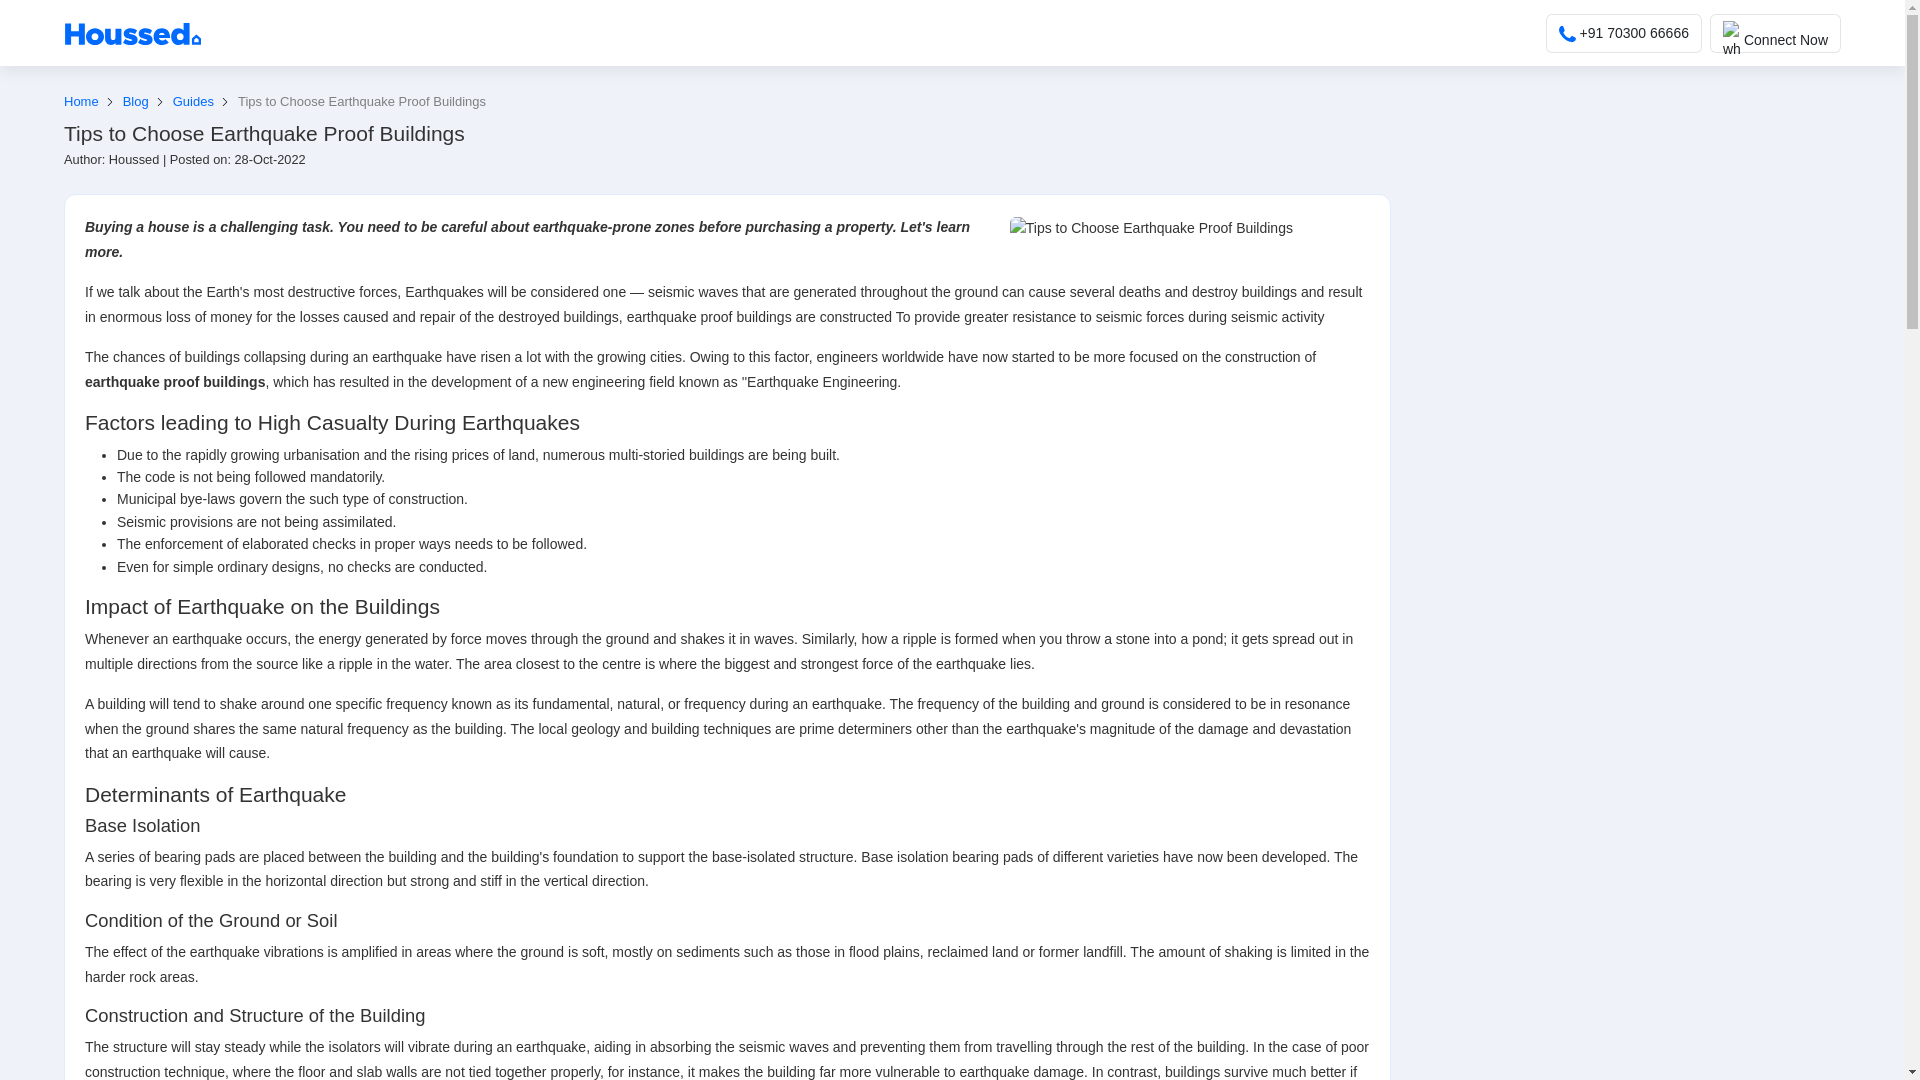 The image size is (1920, 1080). What do you see at coordinates (1776, 33) in the screenshot?
I see `Connect Now` at bounding box center [1776, 33].